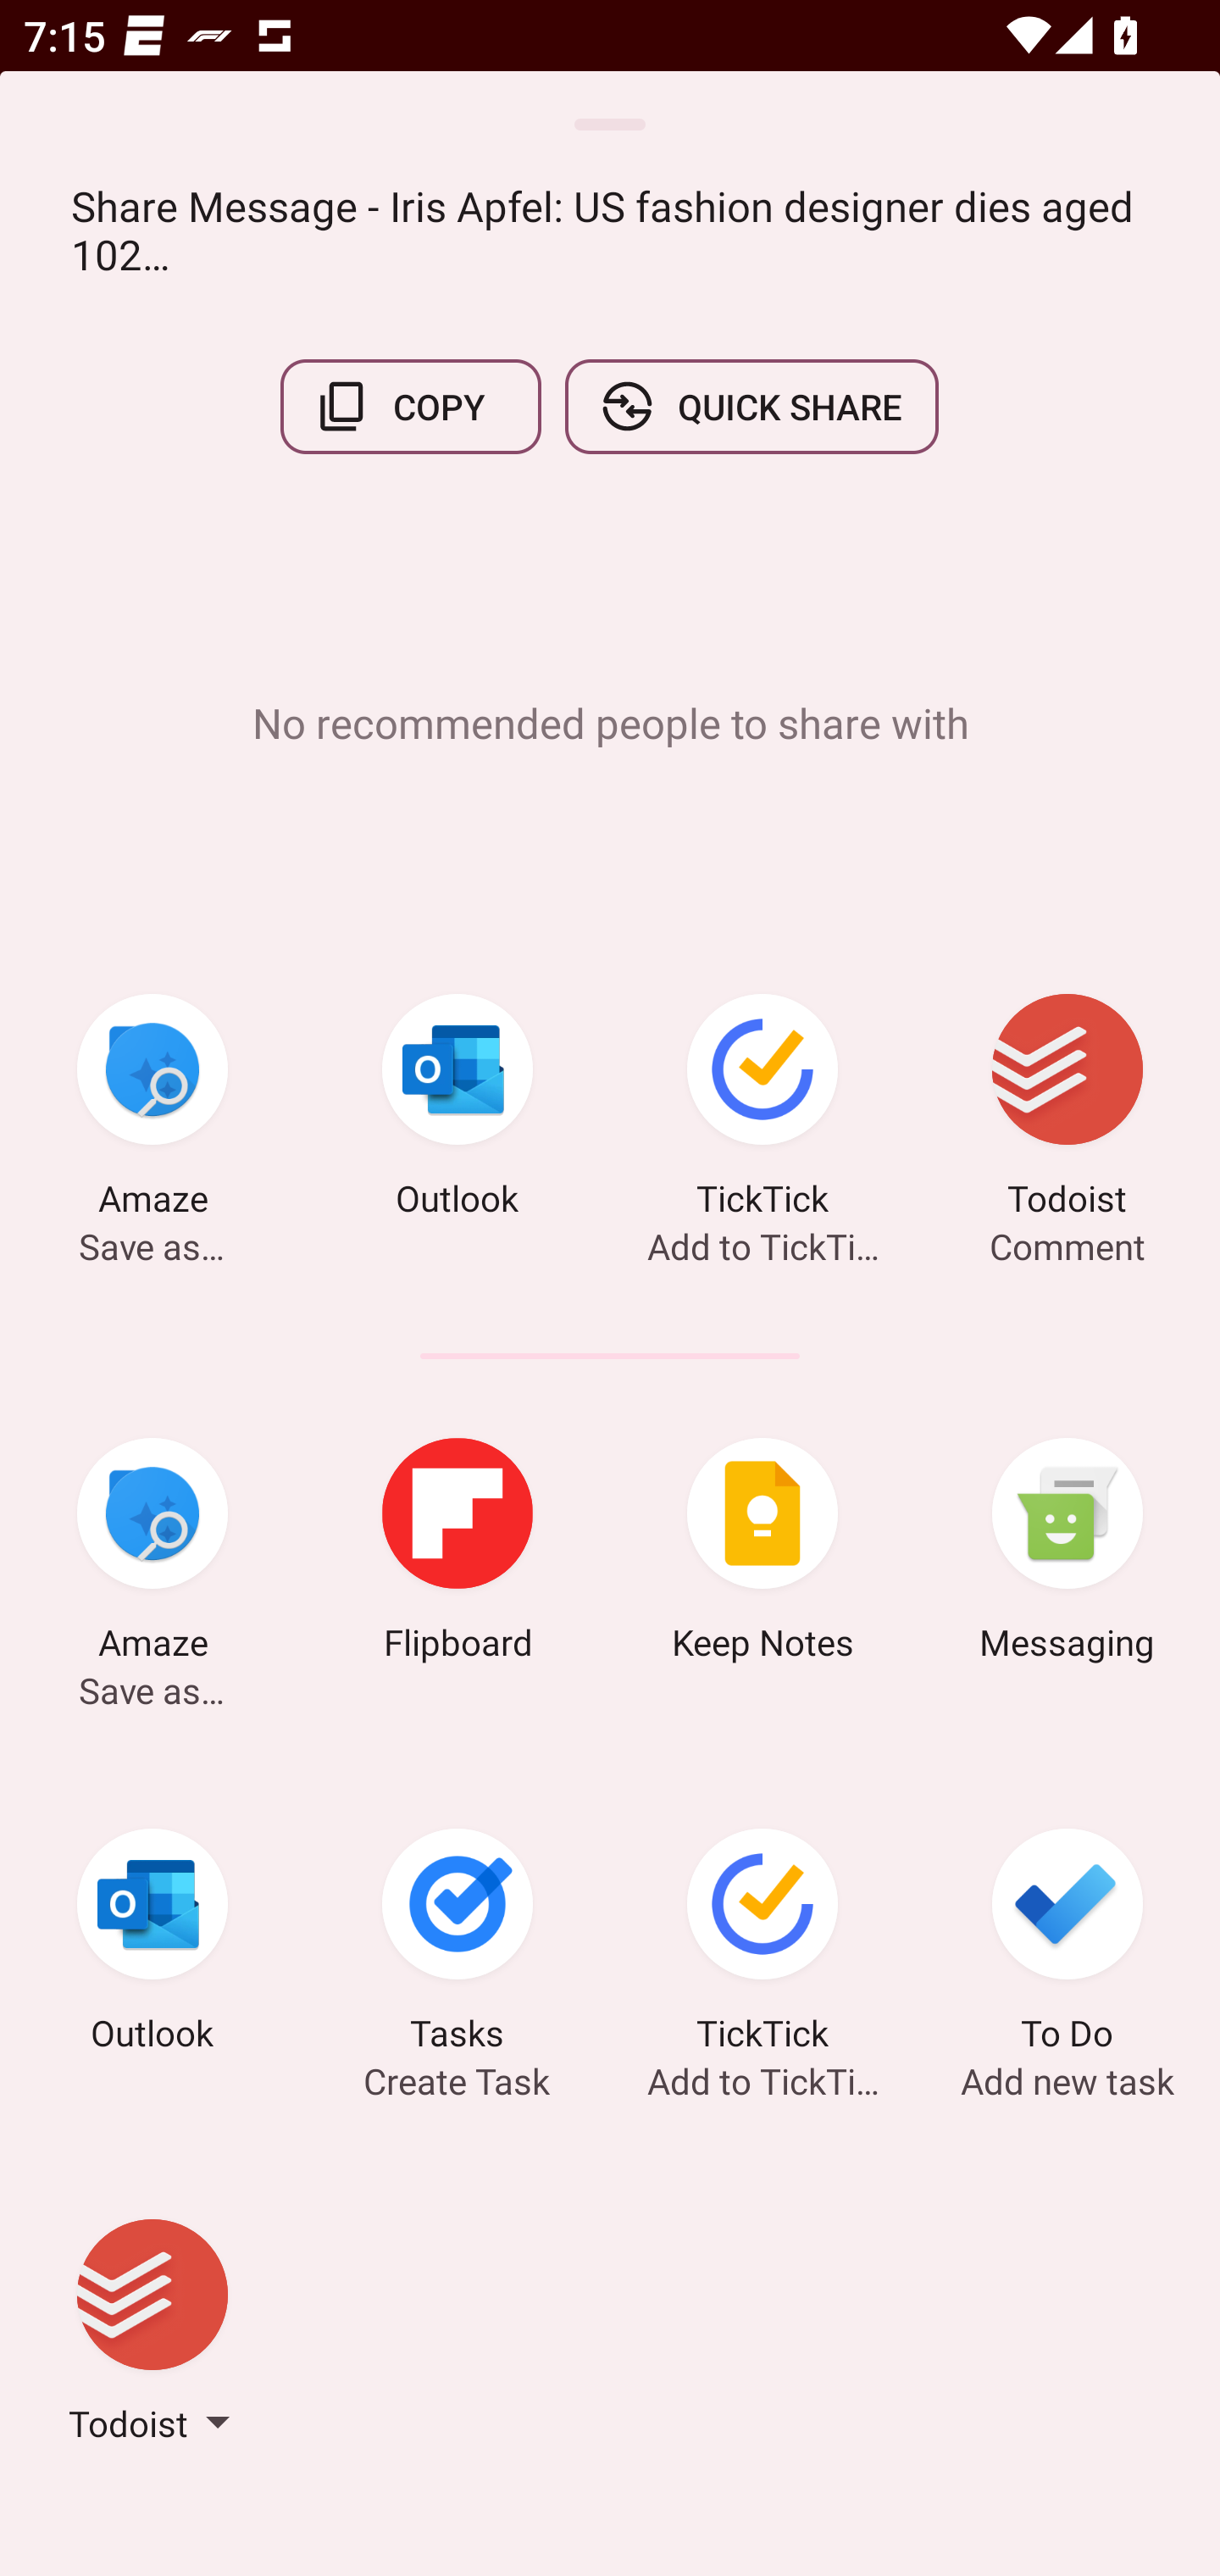 The width and height of the screenshot is (1220, 2576). I want to click on TickTick Add to TickTick, so click(762, 1110).